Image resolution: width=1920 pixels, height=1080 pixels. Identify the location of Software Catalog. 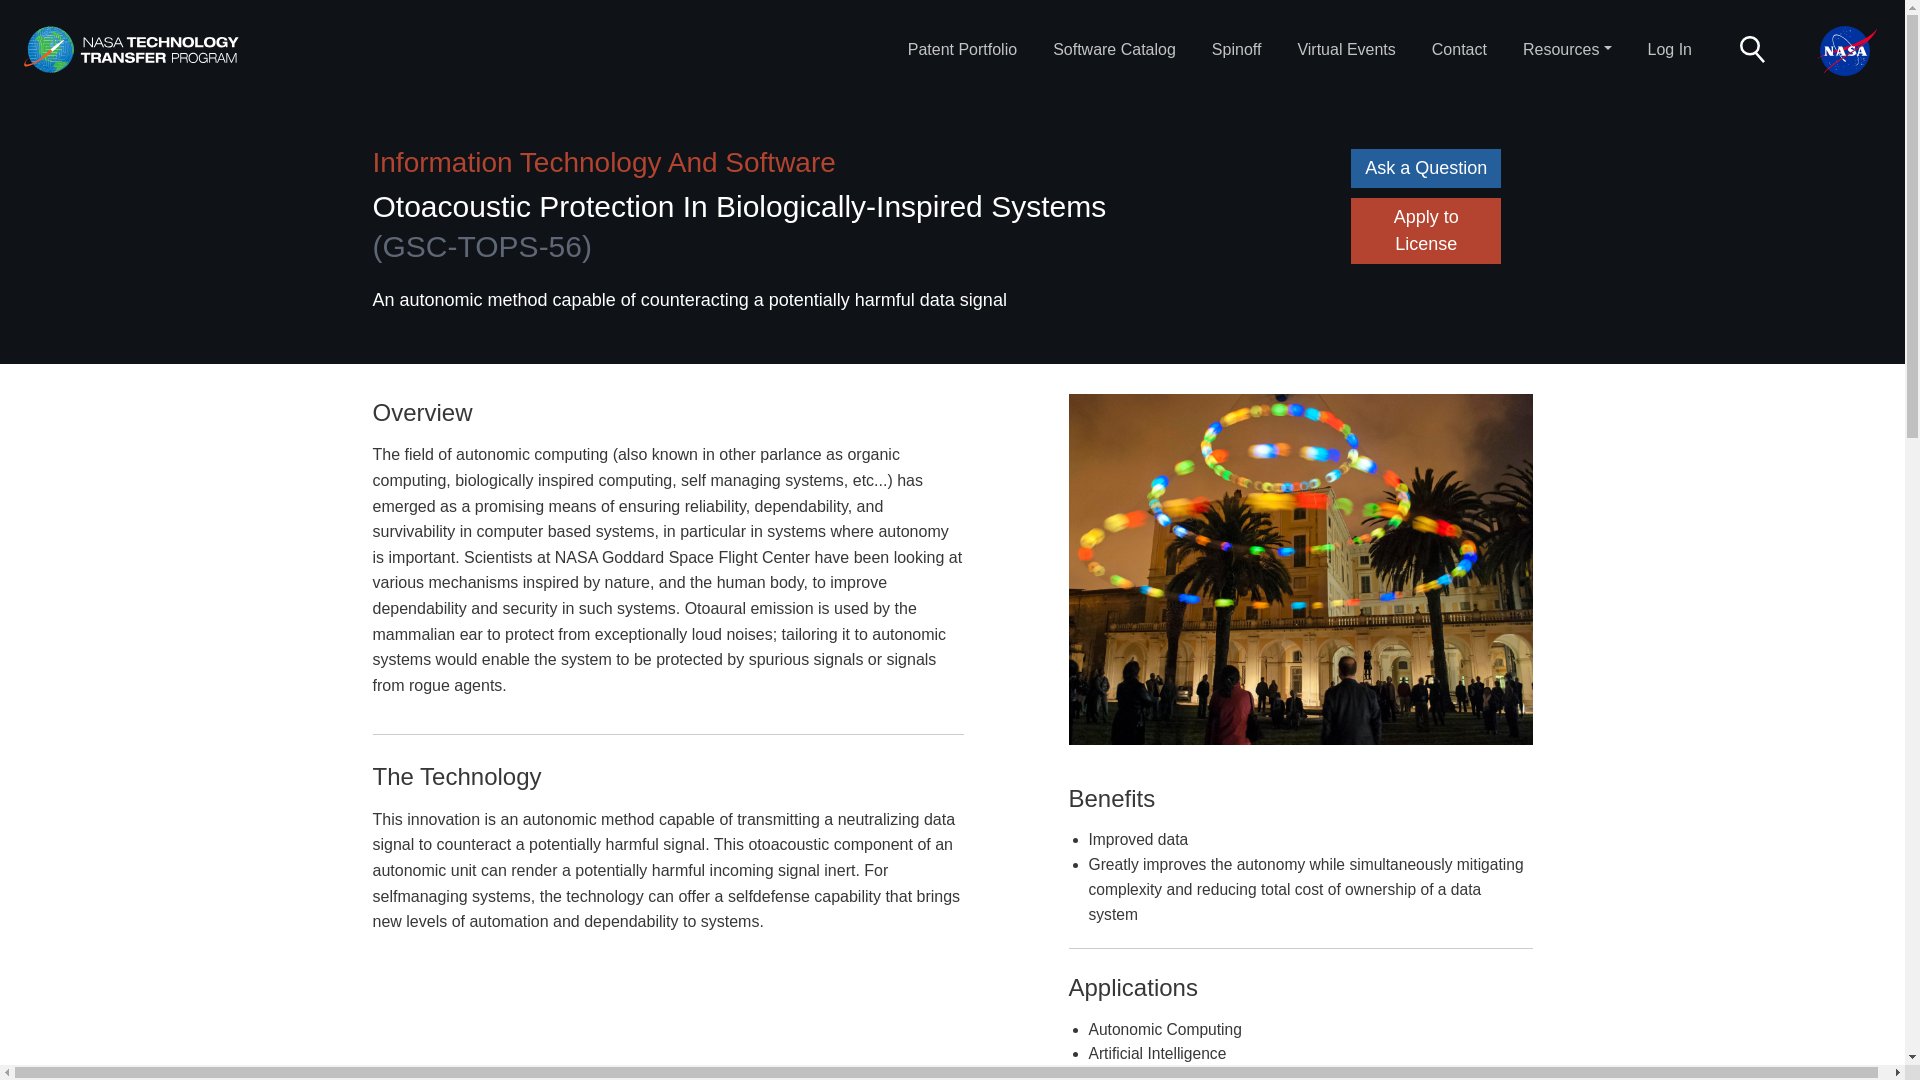
(1114, 50).